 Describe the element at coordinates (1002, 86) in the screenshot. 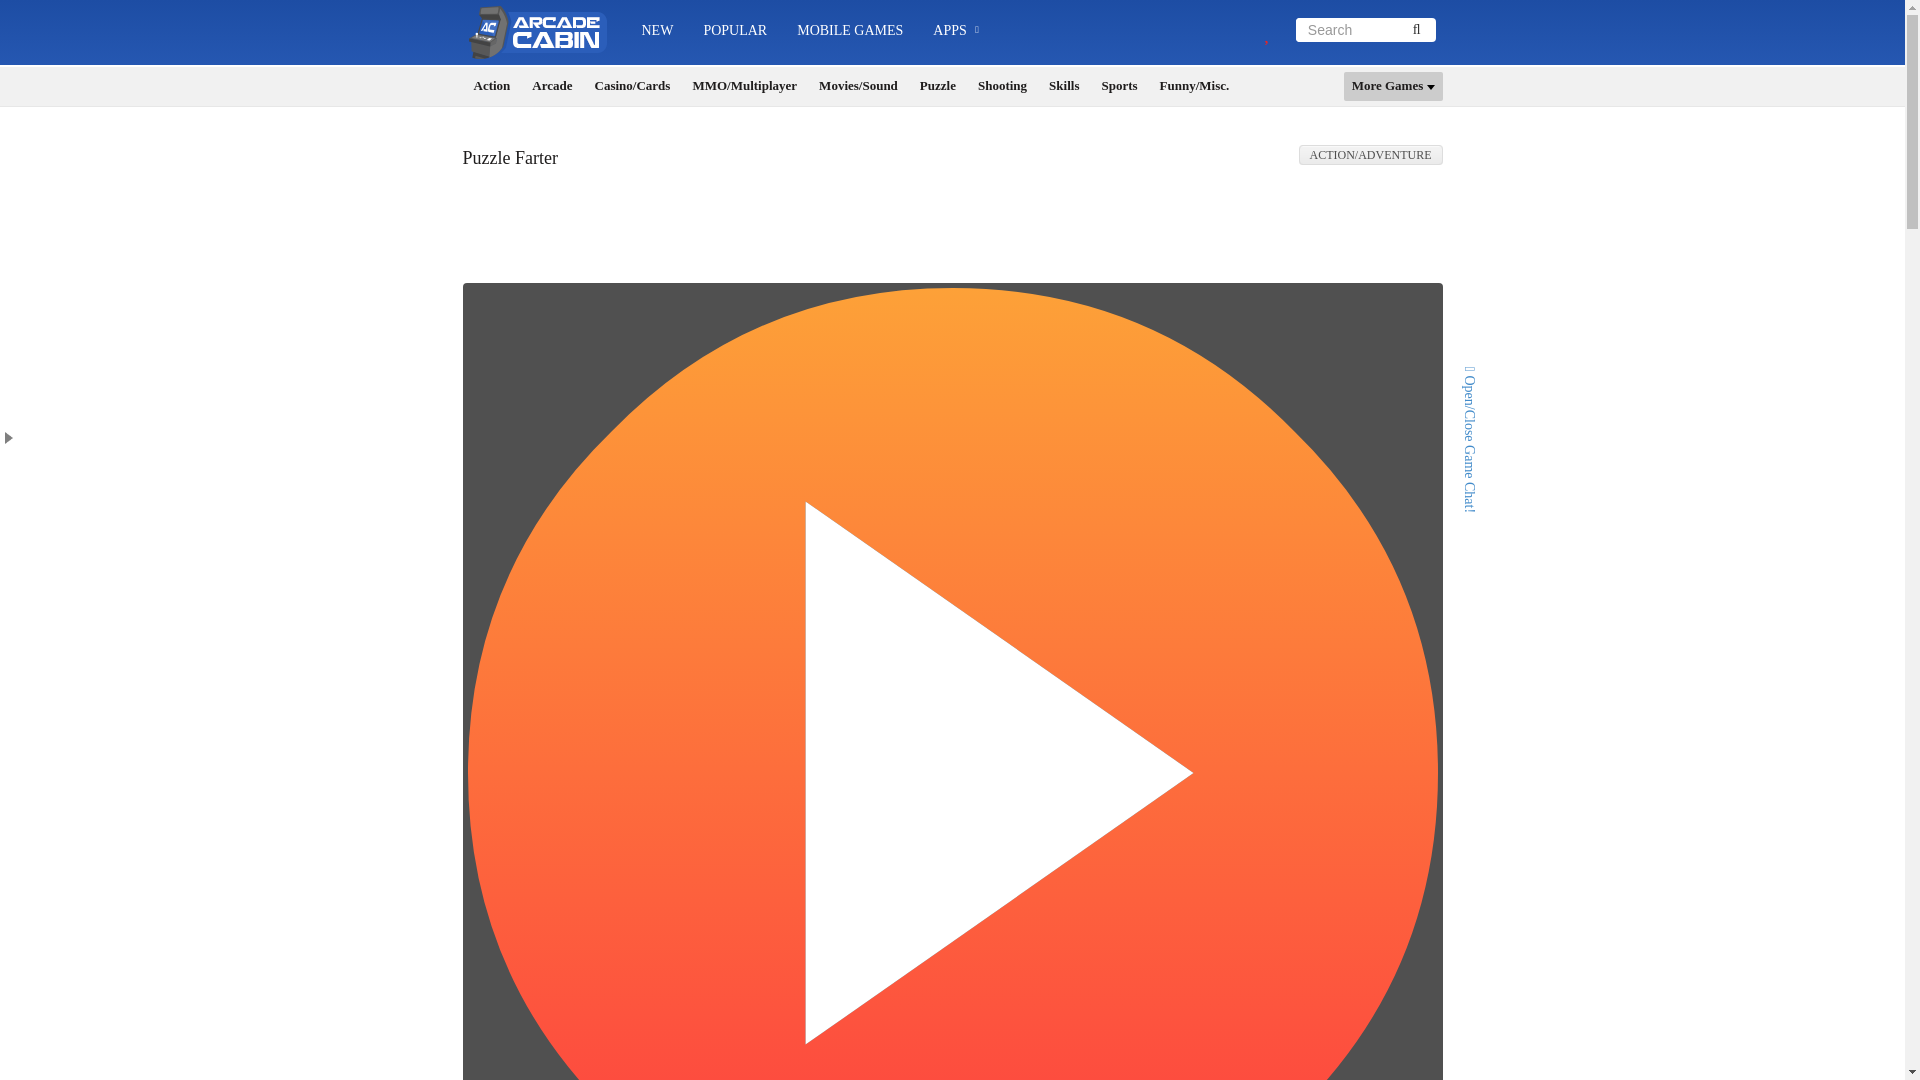

I see `Shooting` at that location.